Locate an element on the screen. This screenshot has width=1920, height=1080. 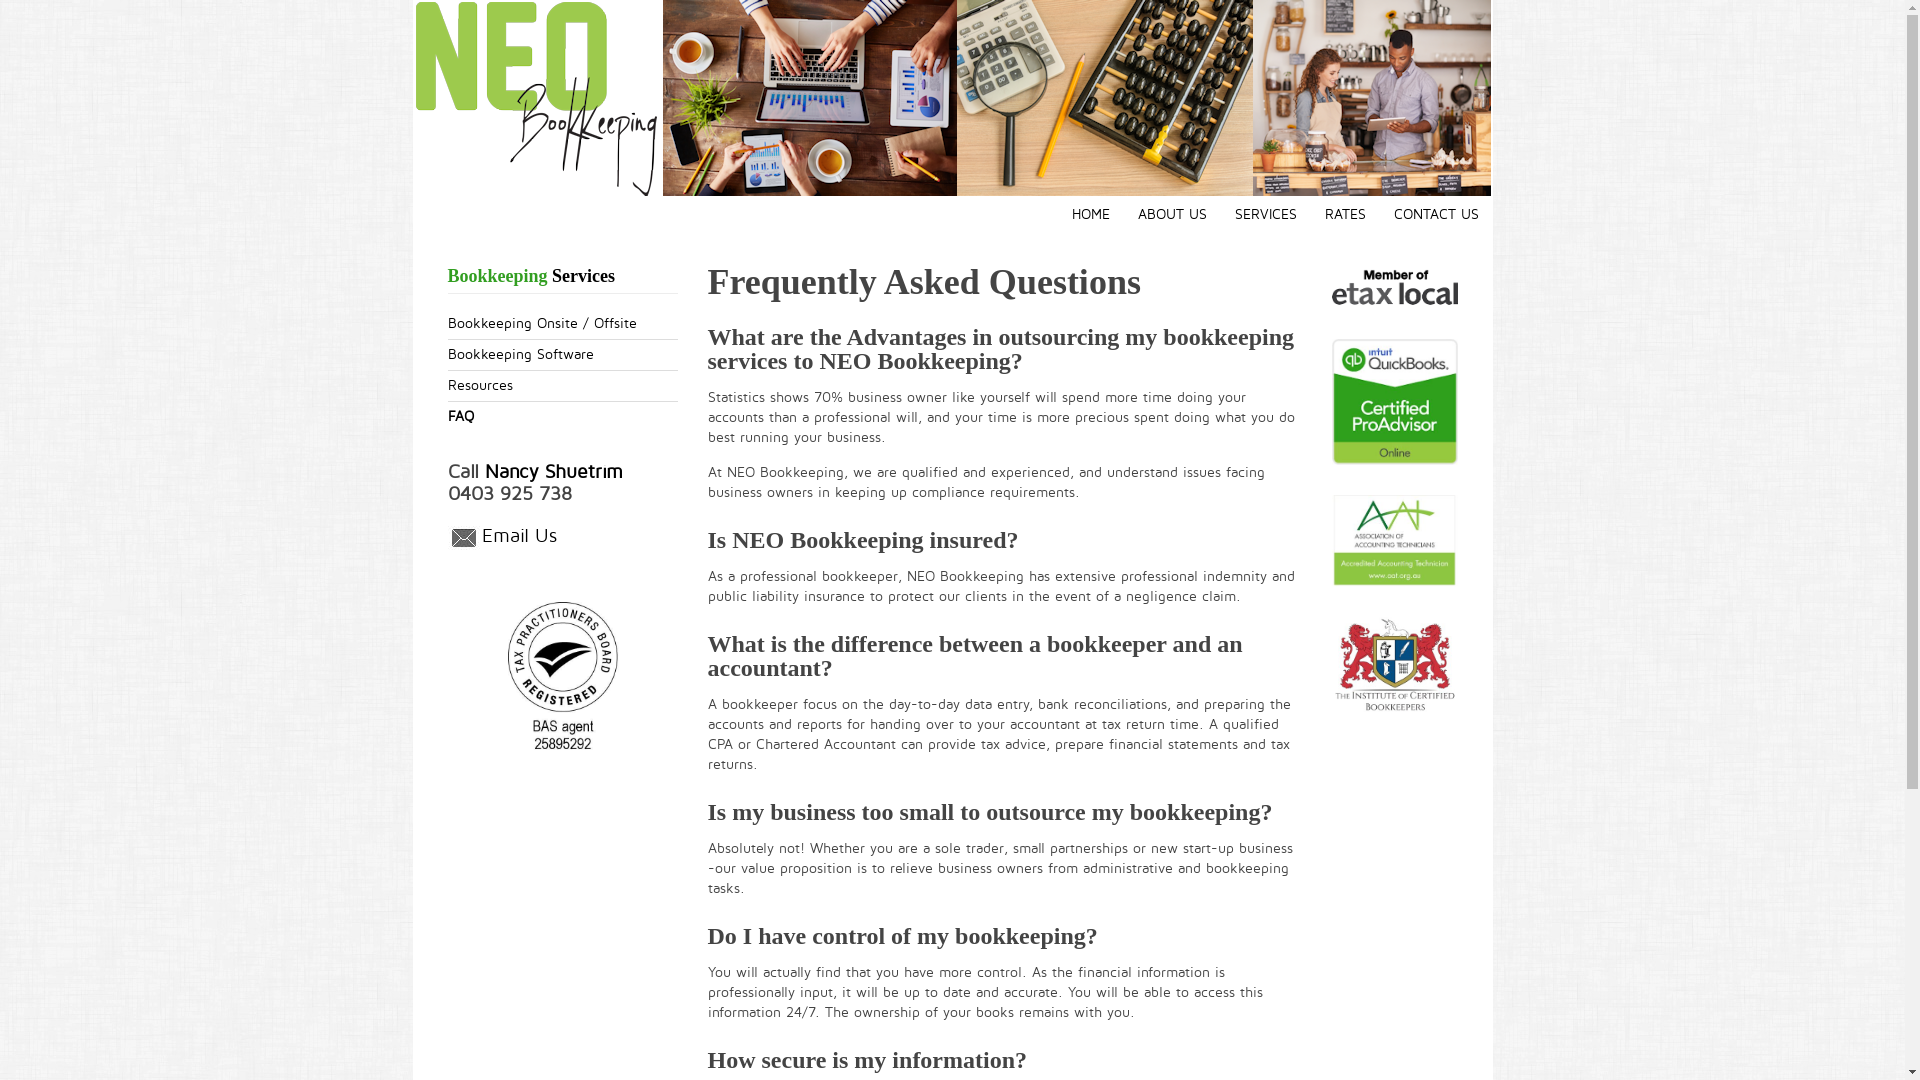
SERVICES is located at coordinates (1265, 215).